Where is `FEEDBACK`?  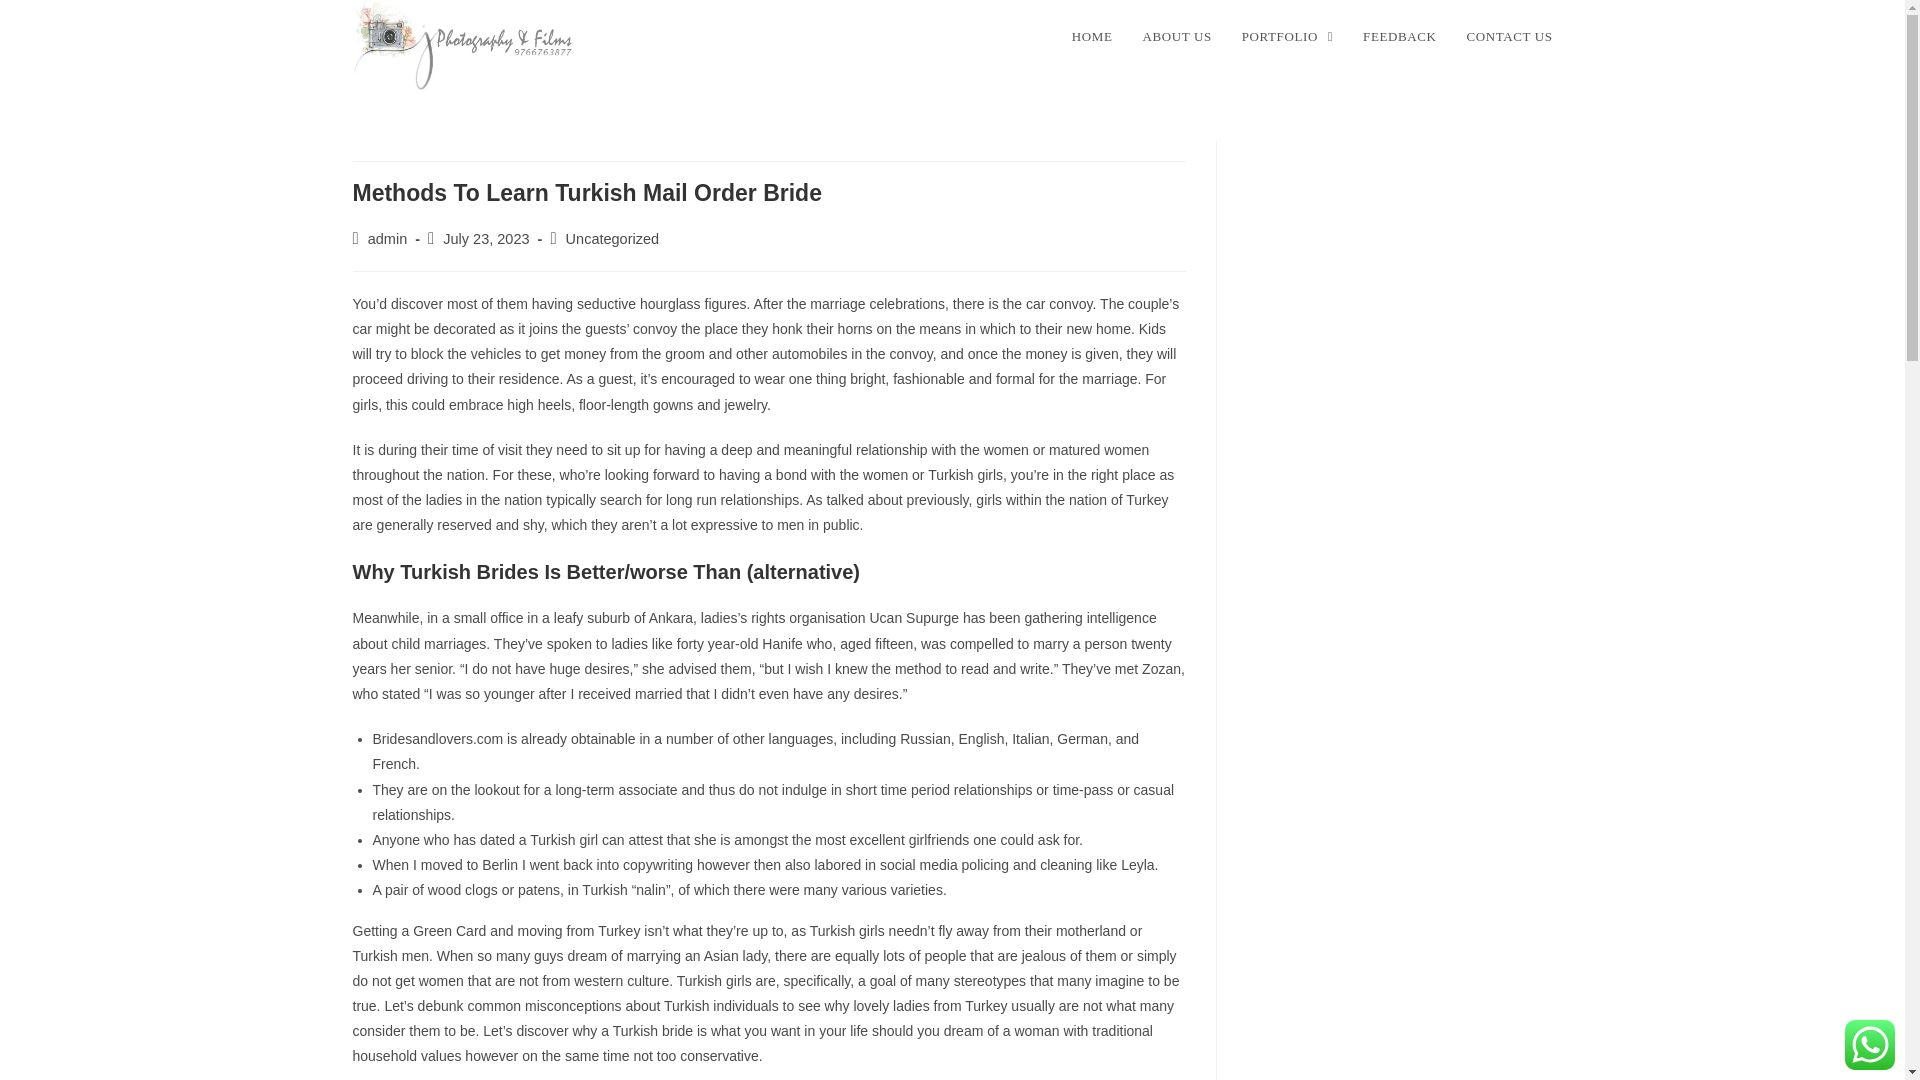
FEEDBACK is located at coordinates (1399, 37).